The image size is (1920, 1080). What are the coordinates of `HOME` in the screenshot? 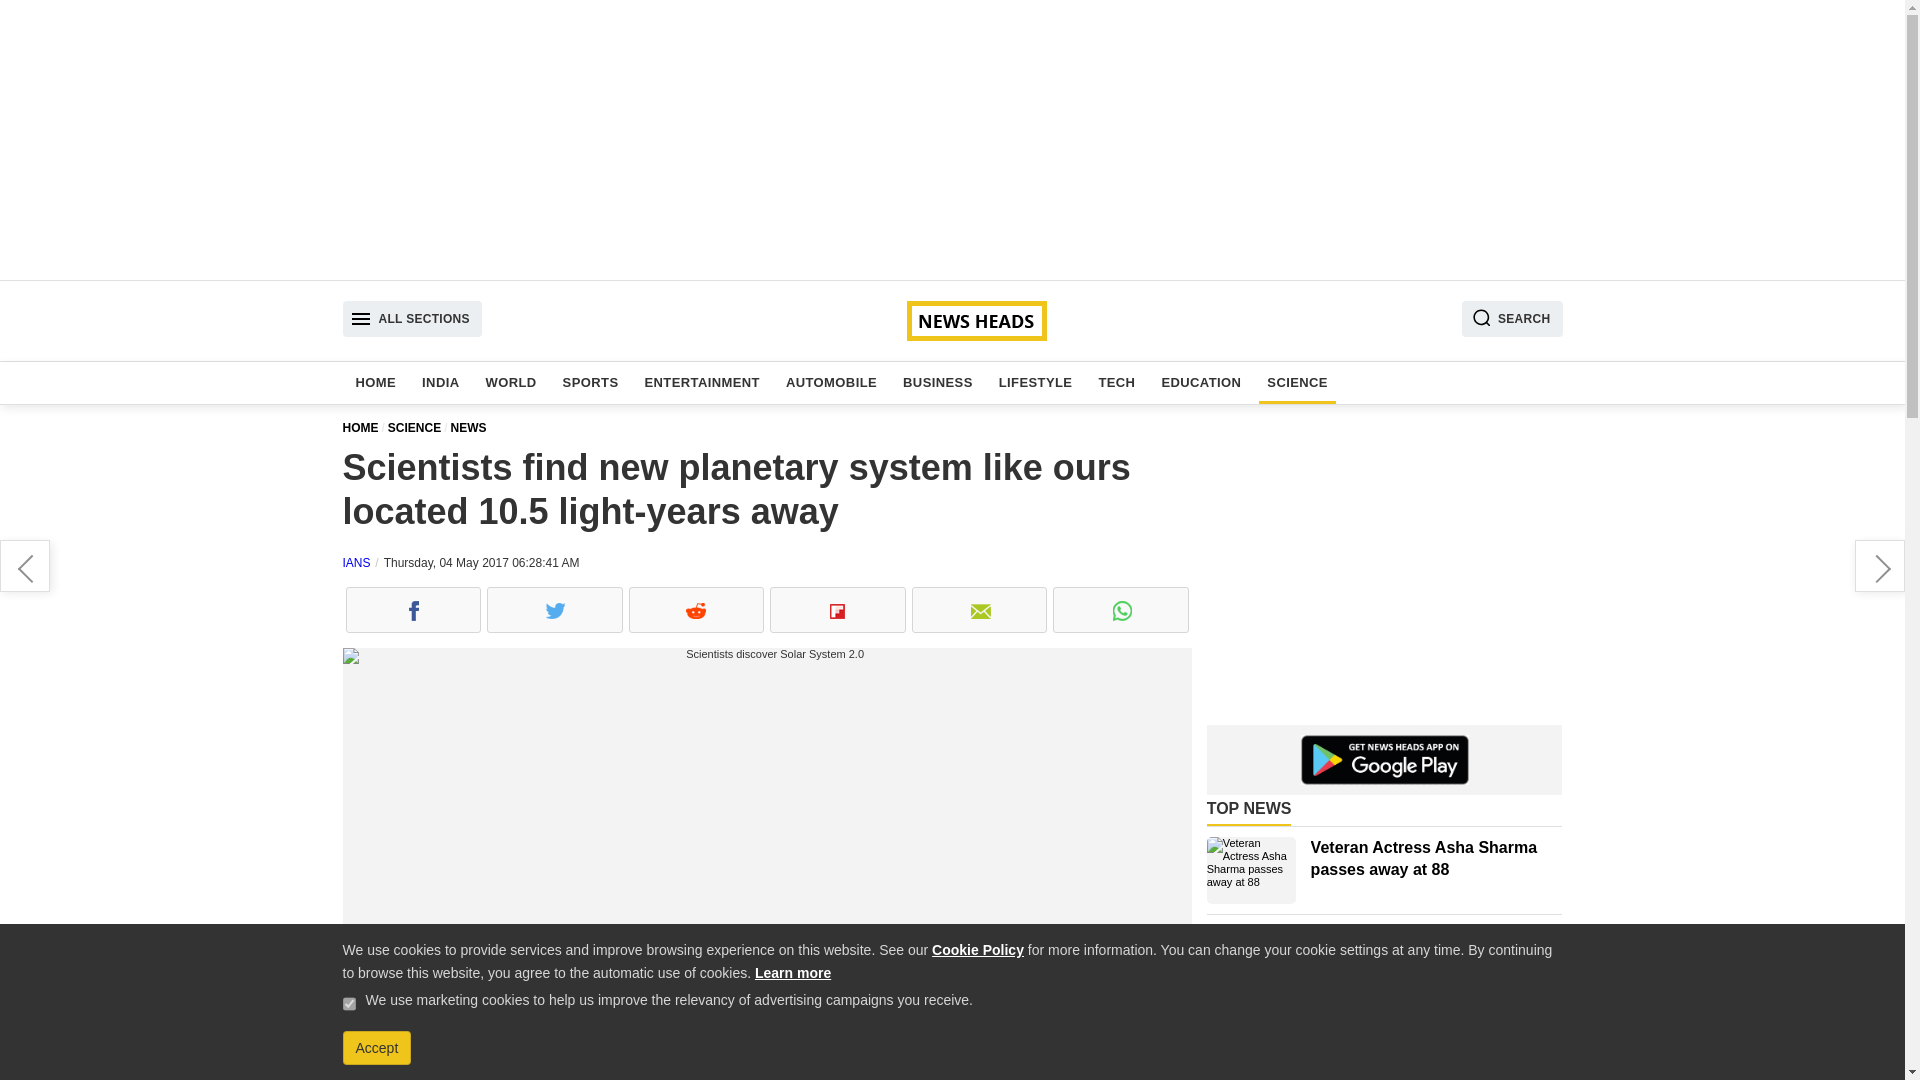 It's located at (364, 428).